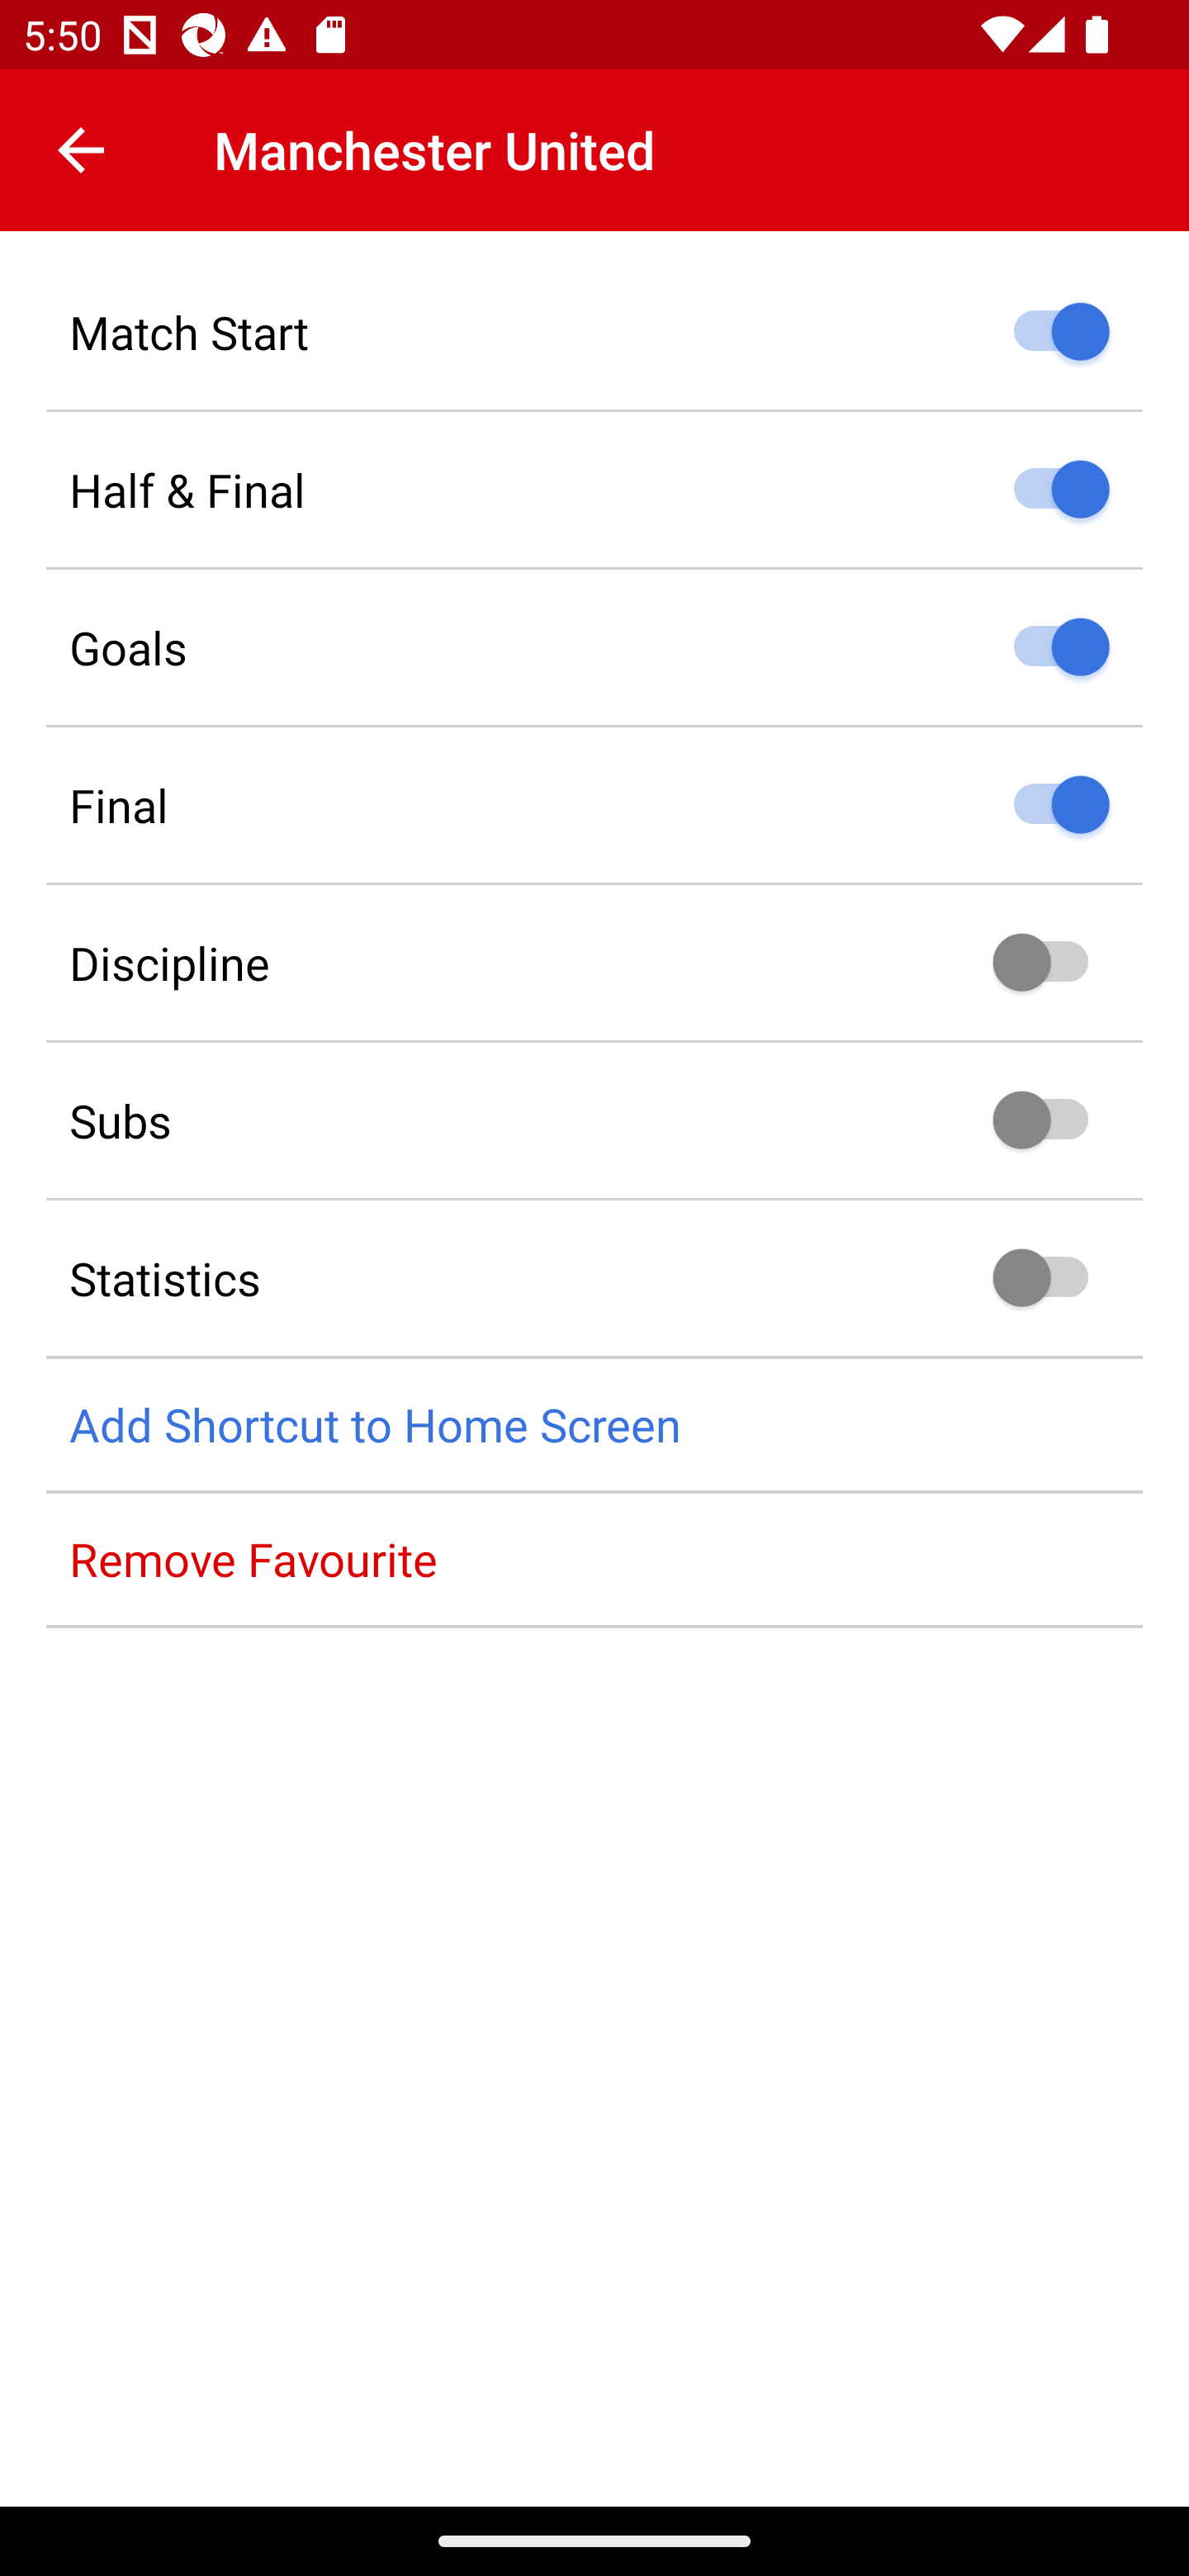 Image resolution: width=1189 pixels, height=2576 pixels. What do you see at coordinates (594, 1425) in the screenshot?
I see `Add Shortcut to Home Screen` at bounding box center [594, 1425].